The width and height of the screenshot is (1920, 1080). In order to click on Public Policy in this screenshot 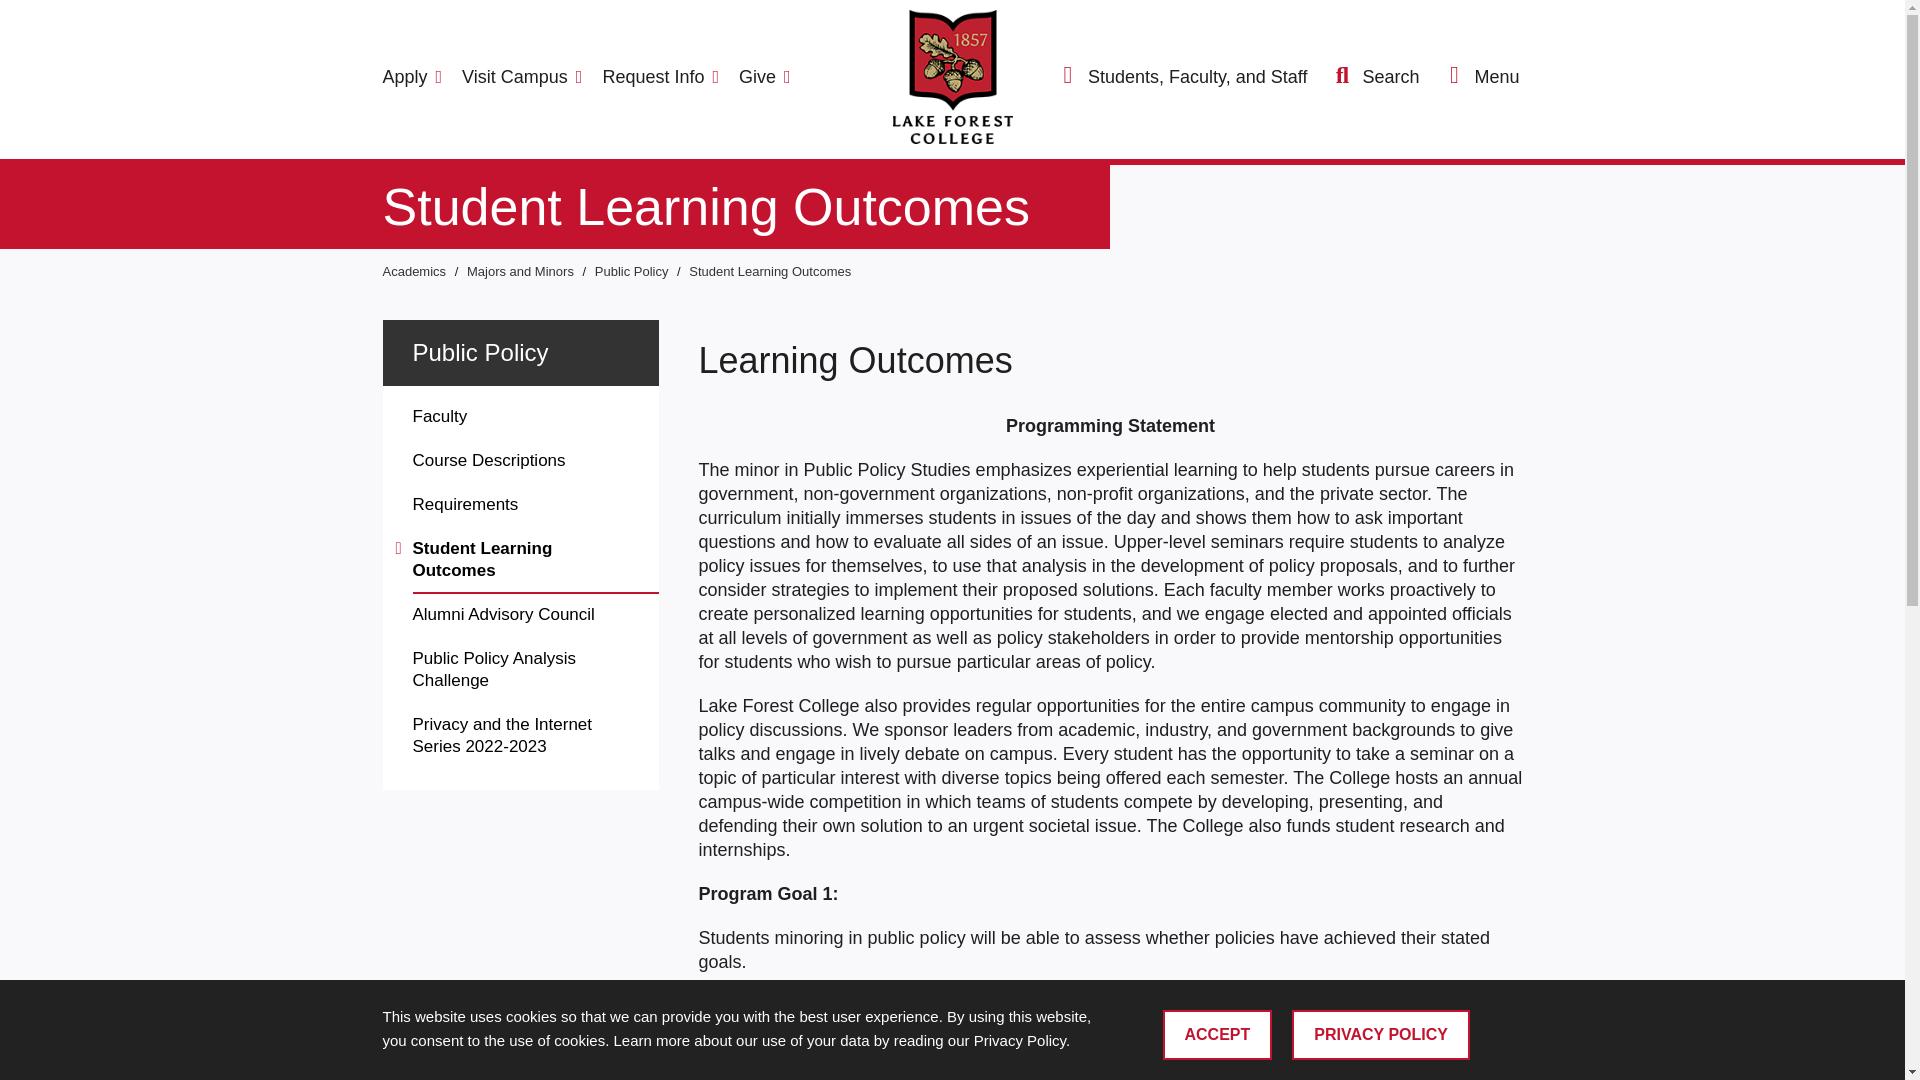, I will do `click(634, 270)`.